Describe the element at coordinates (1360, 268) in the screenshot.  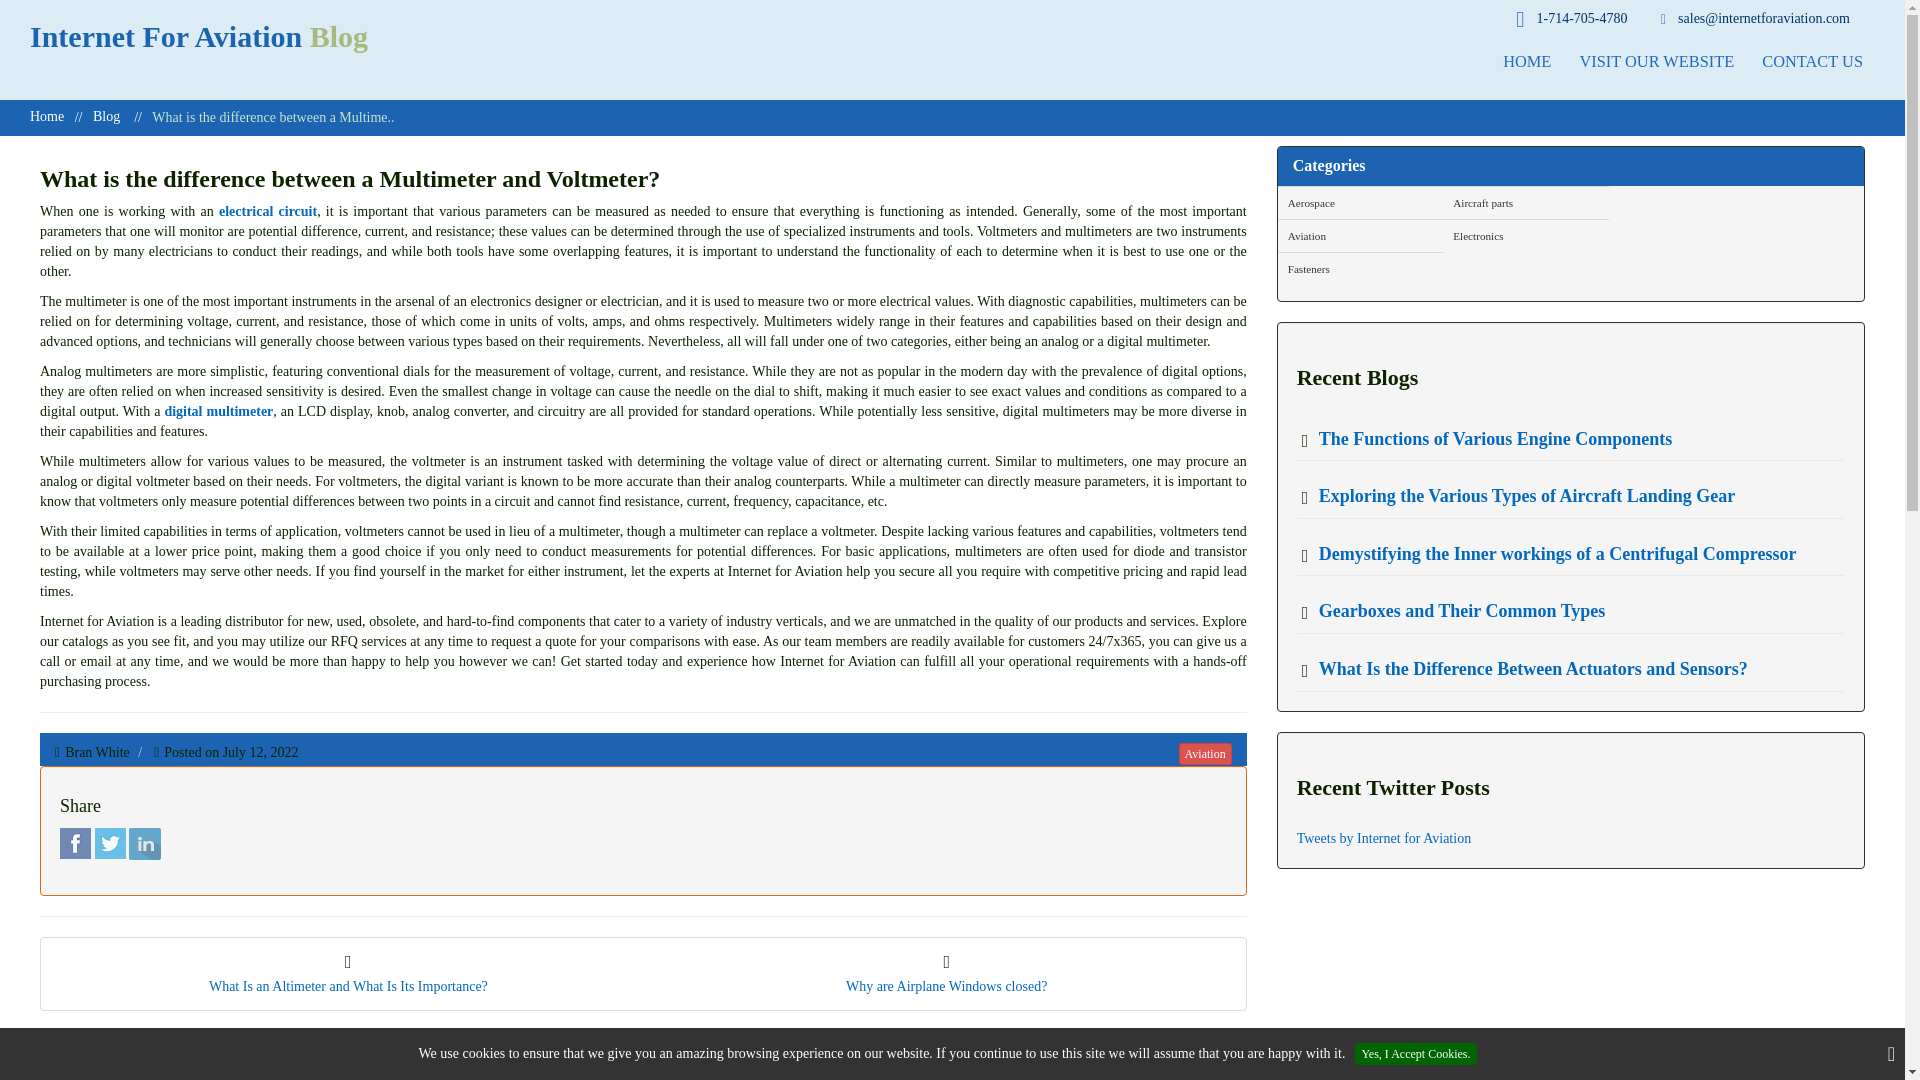
I see `Fasteners` at that location.